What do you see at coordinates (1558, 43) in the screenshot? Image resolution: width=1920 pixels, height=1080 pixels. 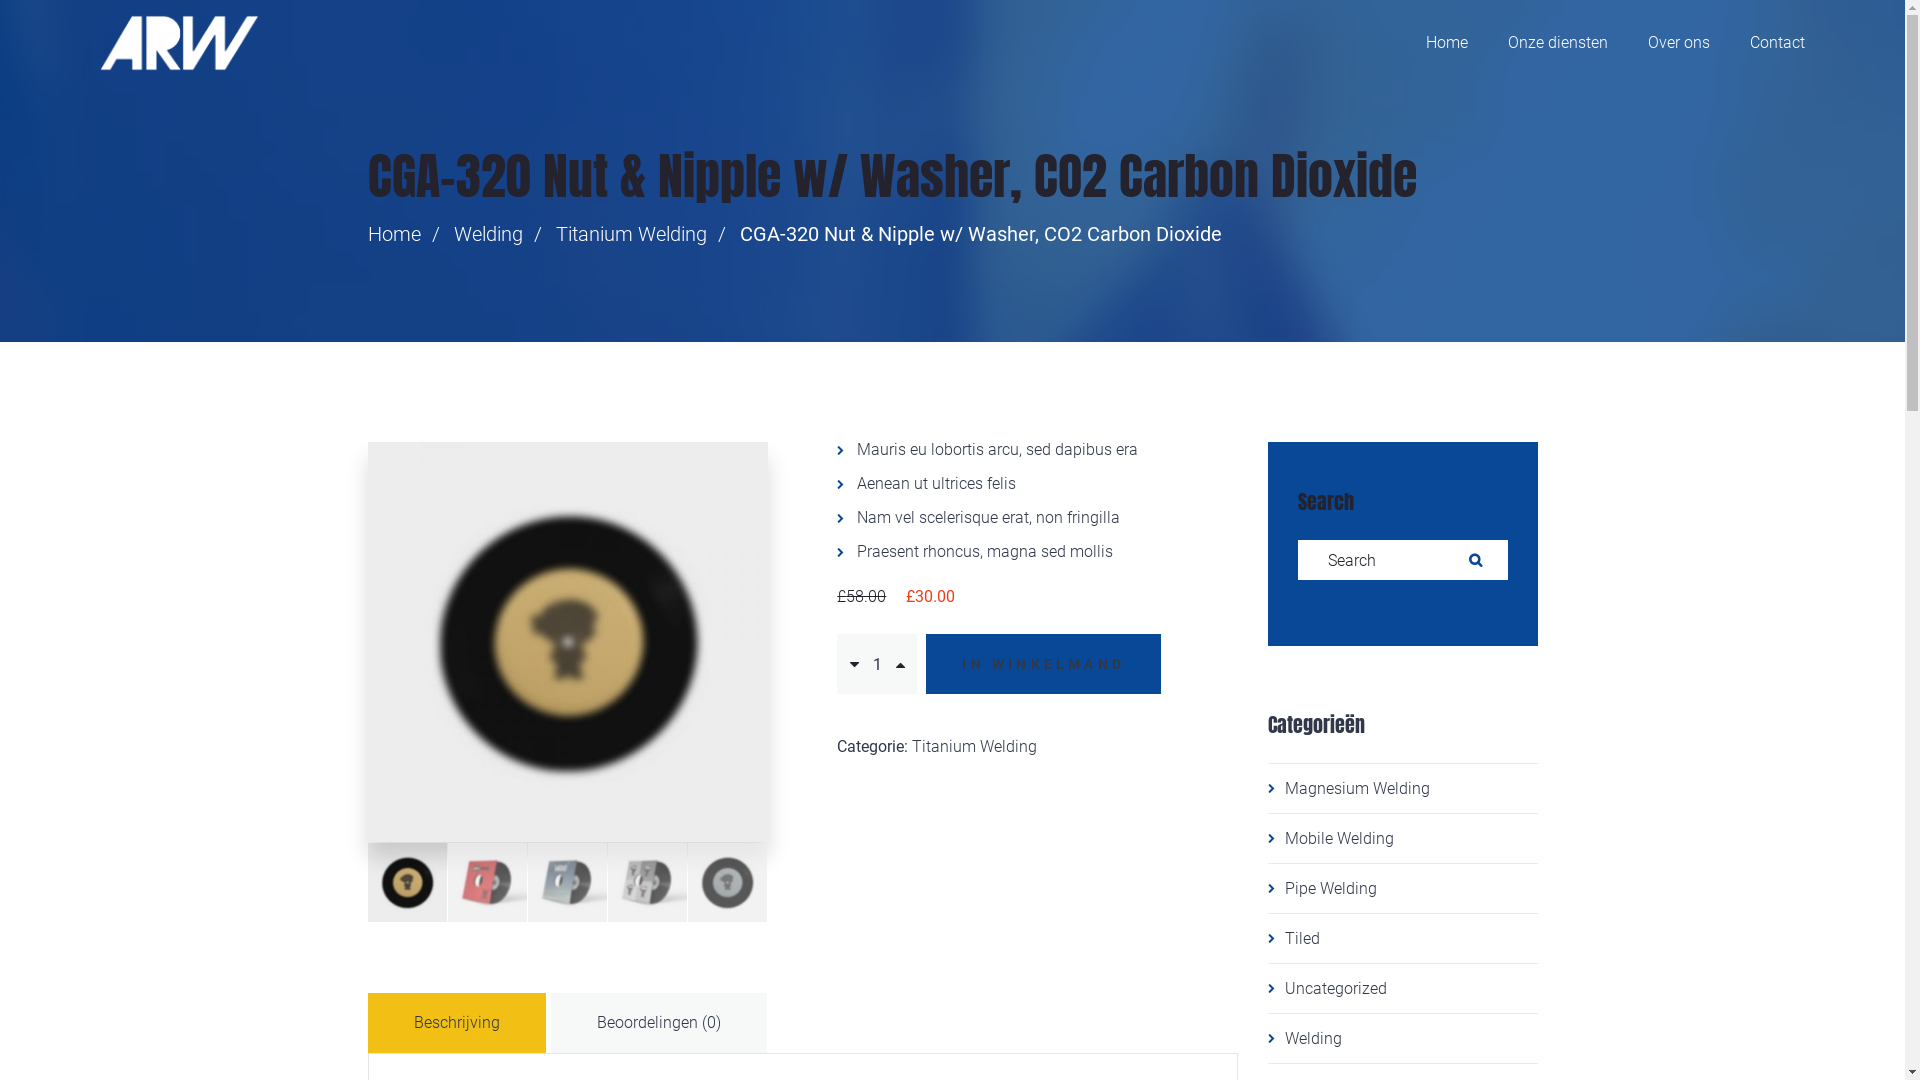 I see `Onze diensten` at bounding box center [1558, 43].